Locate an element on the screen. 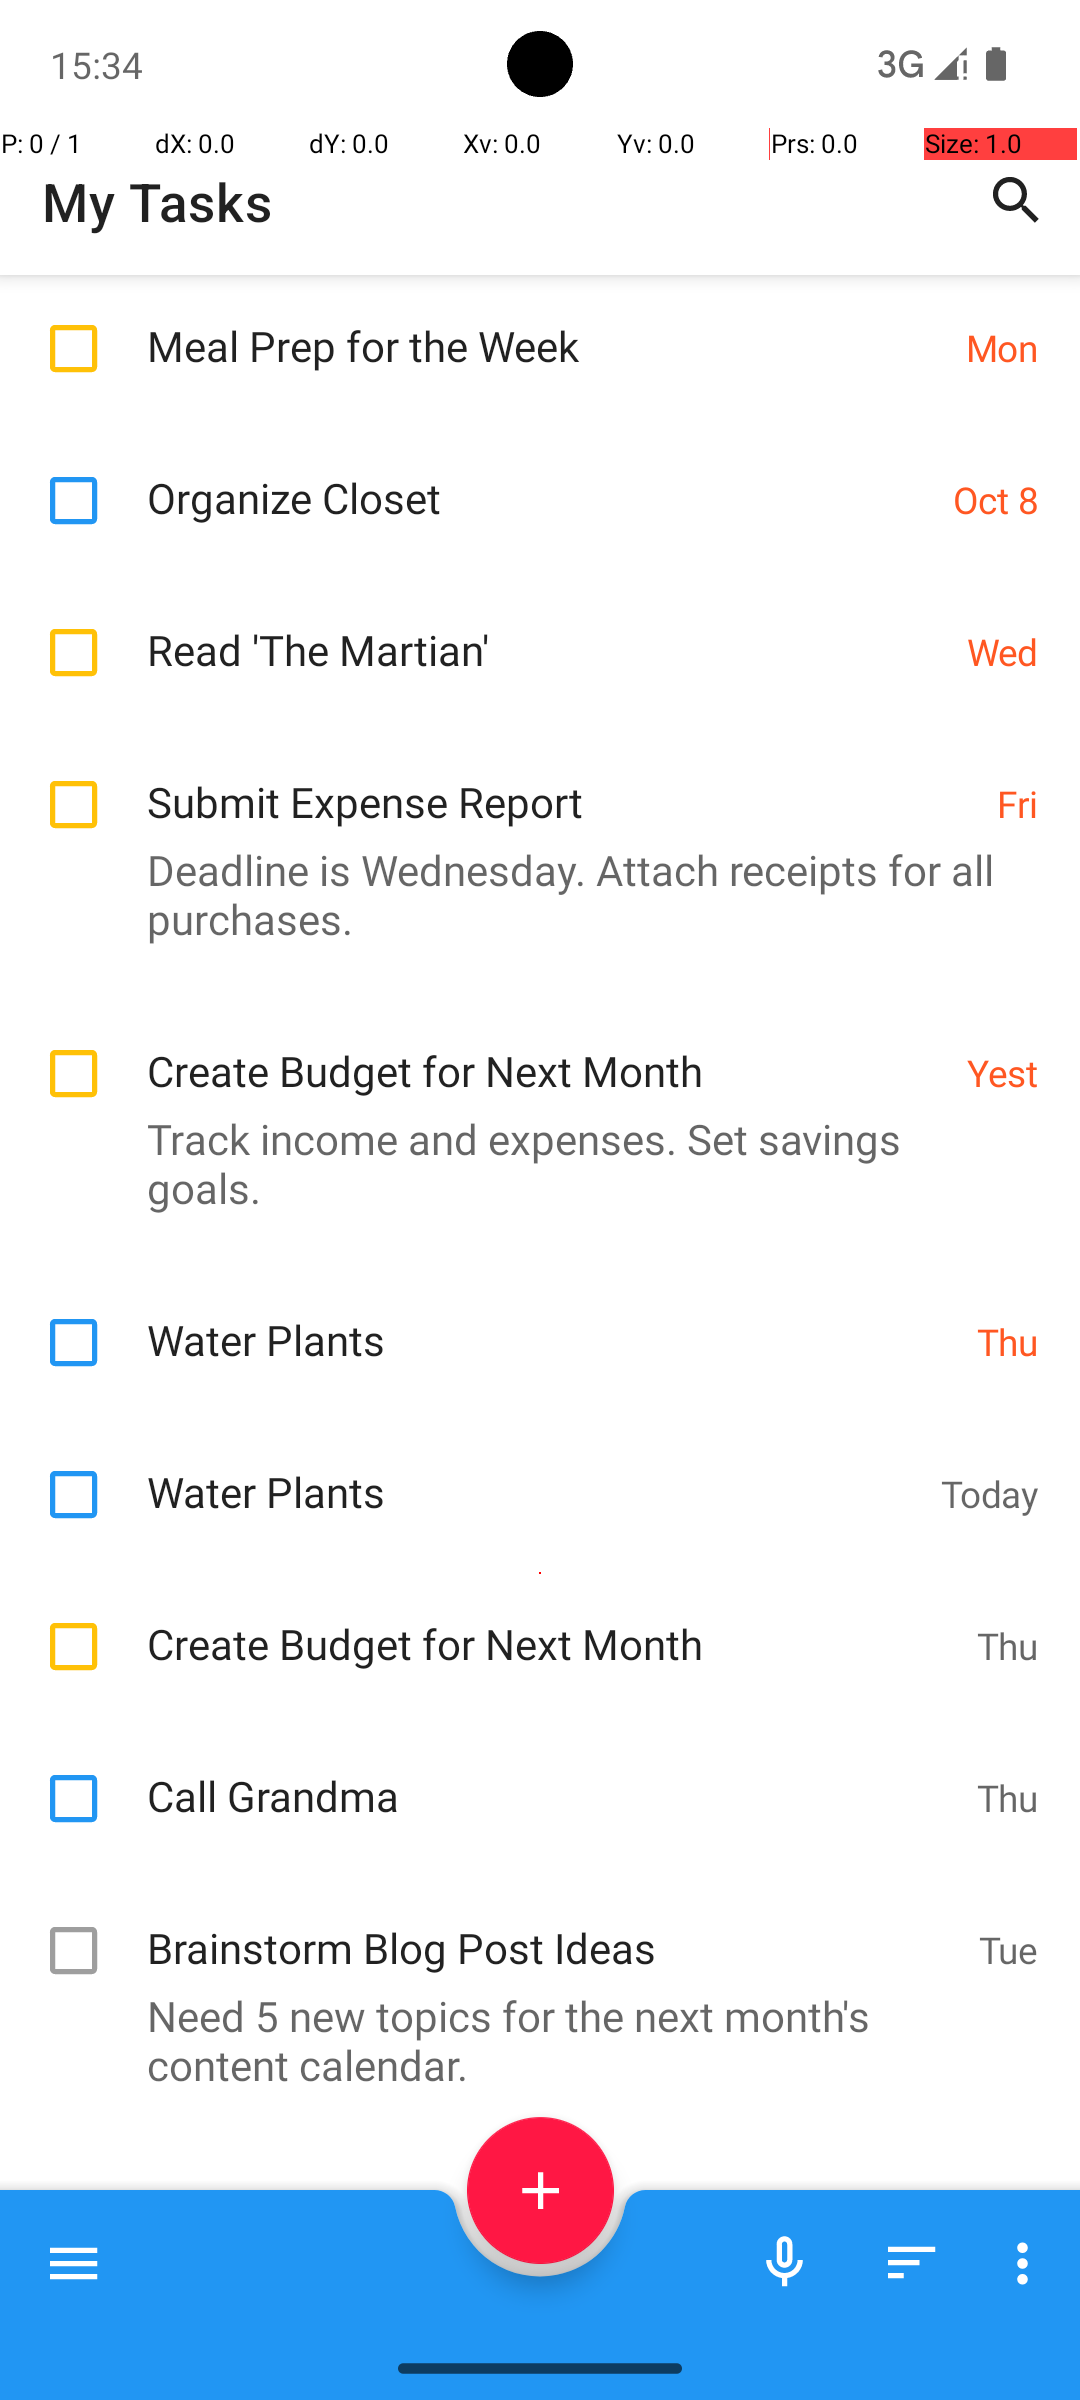 Image resolution: width=1080 pixels, height=2400 pixels. Create Budget for Next Month is located at coordinates (546, 1050).